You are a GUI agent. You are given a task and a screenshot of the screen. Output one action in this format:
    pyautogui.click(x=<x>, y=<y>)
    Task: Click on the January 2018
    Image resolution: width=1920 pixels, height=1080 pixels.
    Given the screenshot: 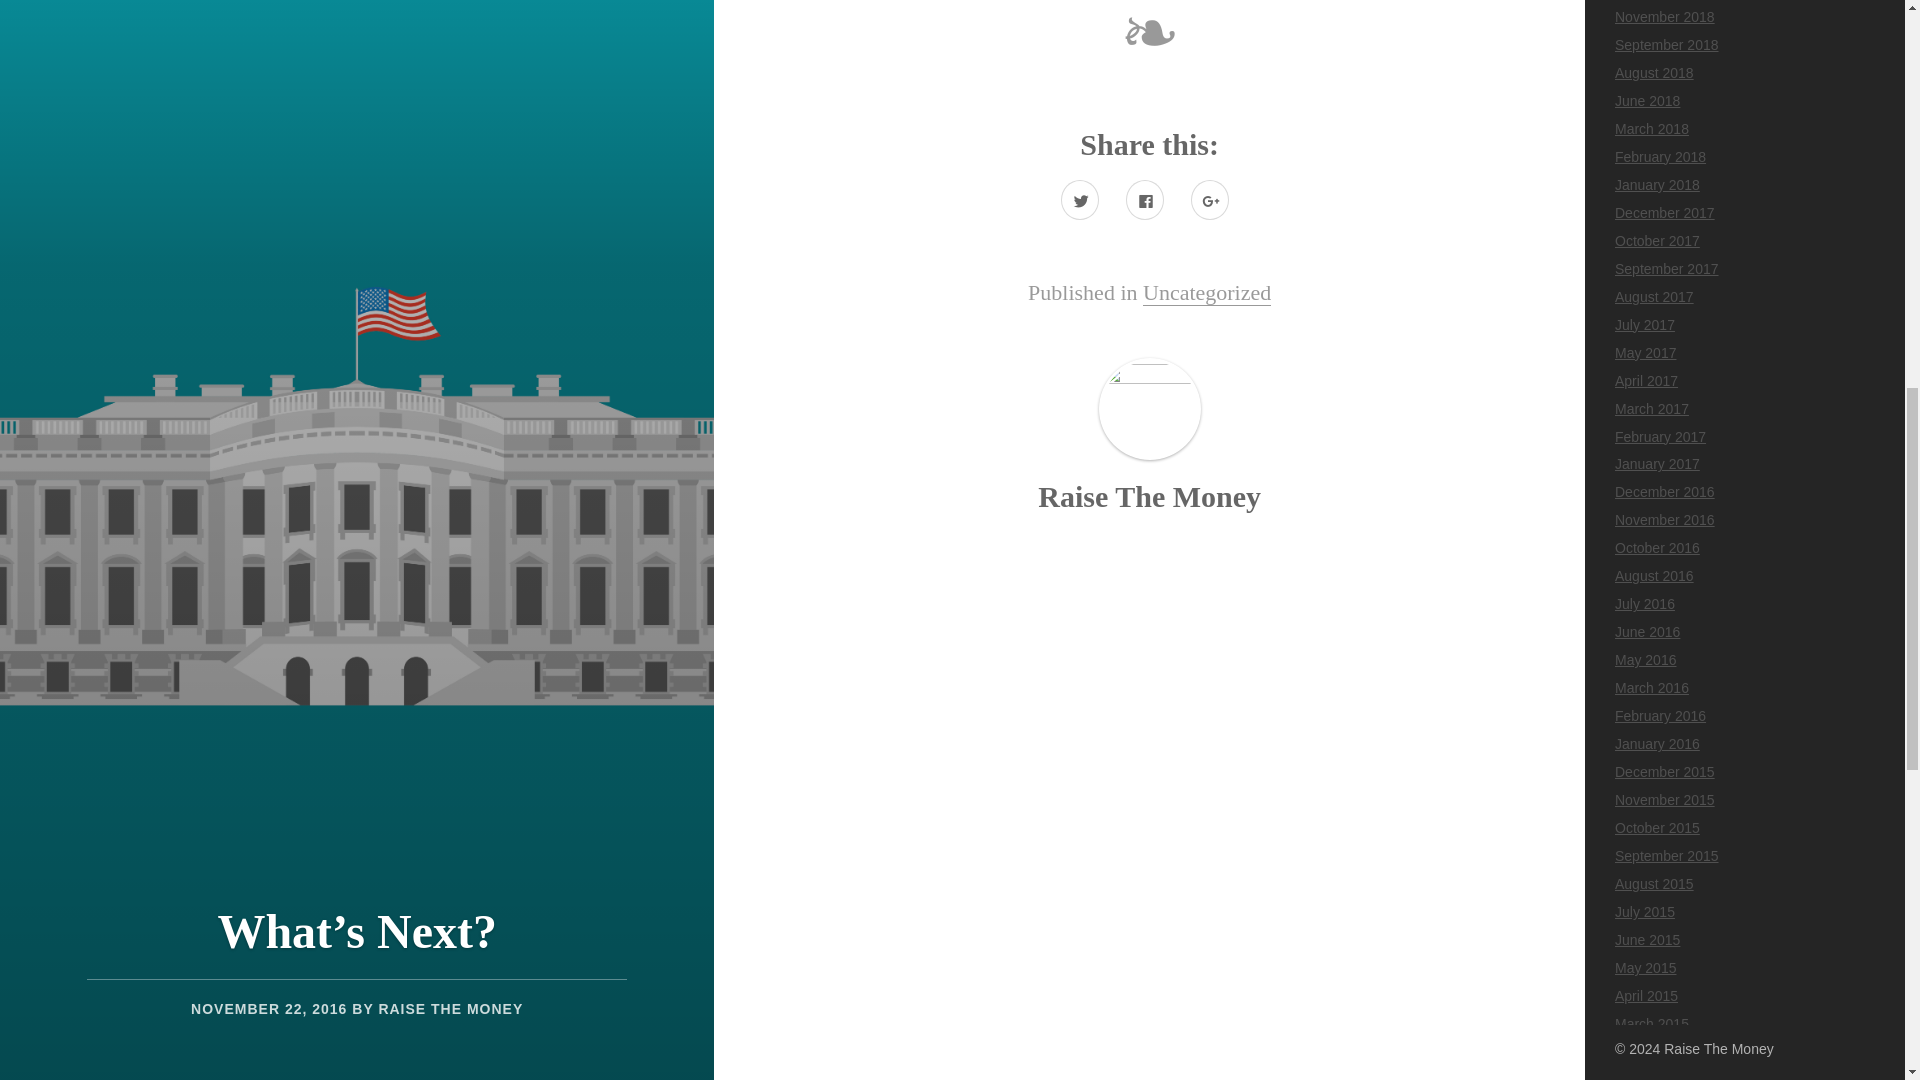 What is the action you would take?
    pyautogui.click(x=1656, y=185)
    